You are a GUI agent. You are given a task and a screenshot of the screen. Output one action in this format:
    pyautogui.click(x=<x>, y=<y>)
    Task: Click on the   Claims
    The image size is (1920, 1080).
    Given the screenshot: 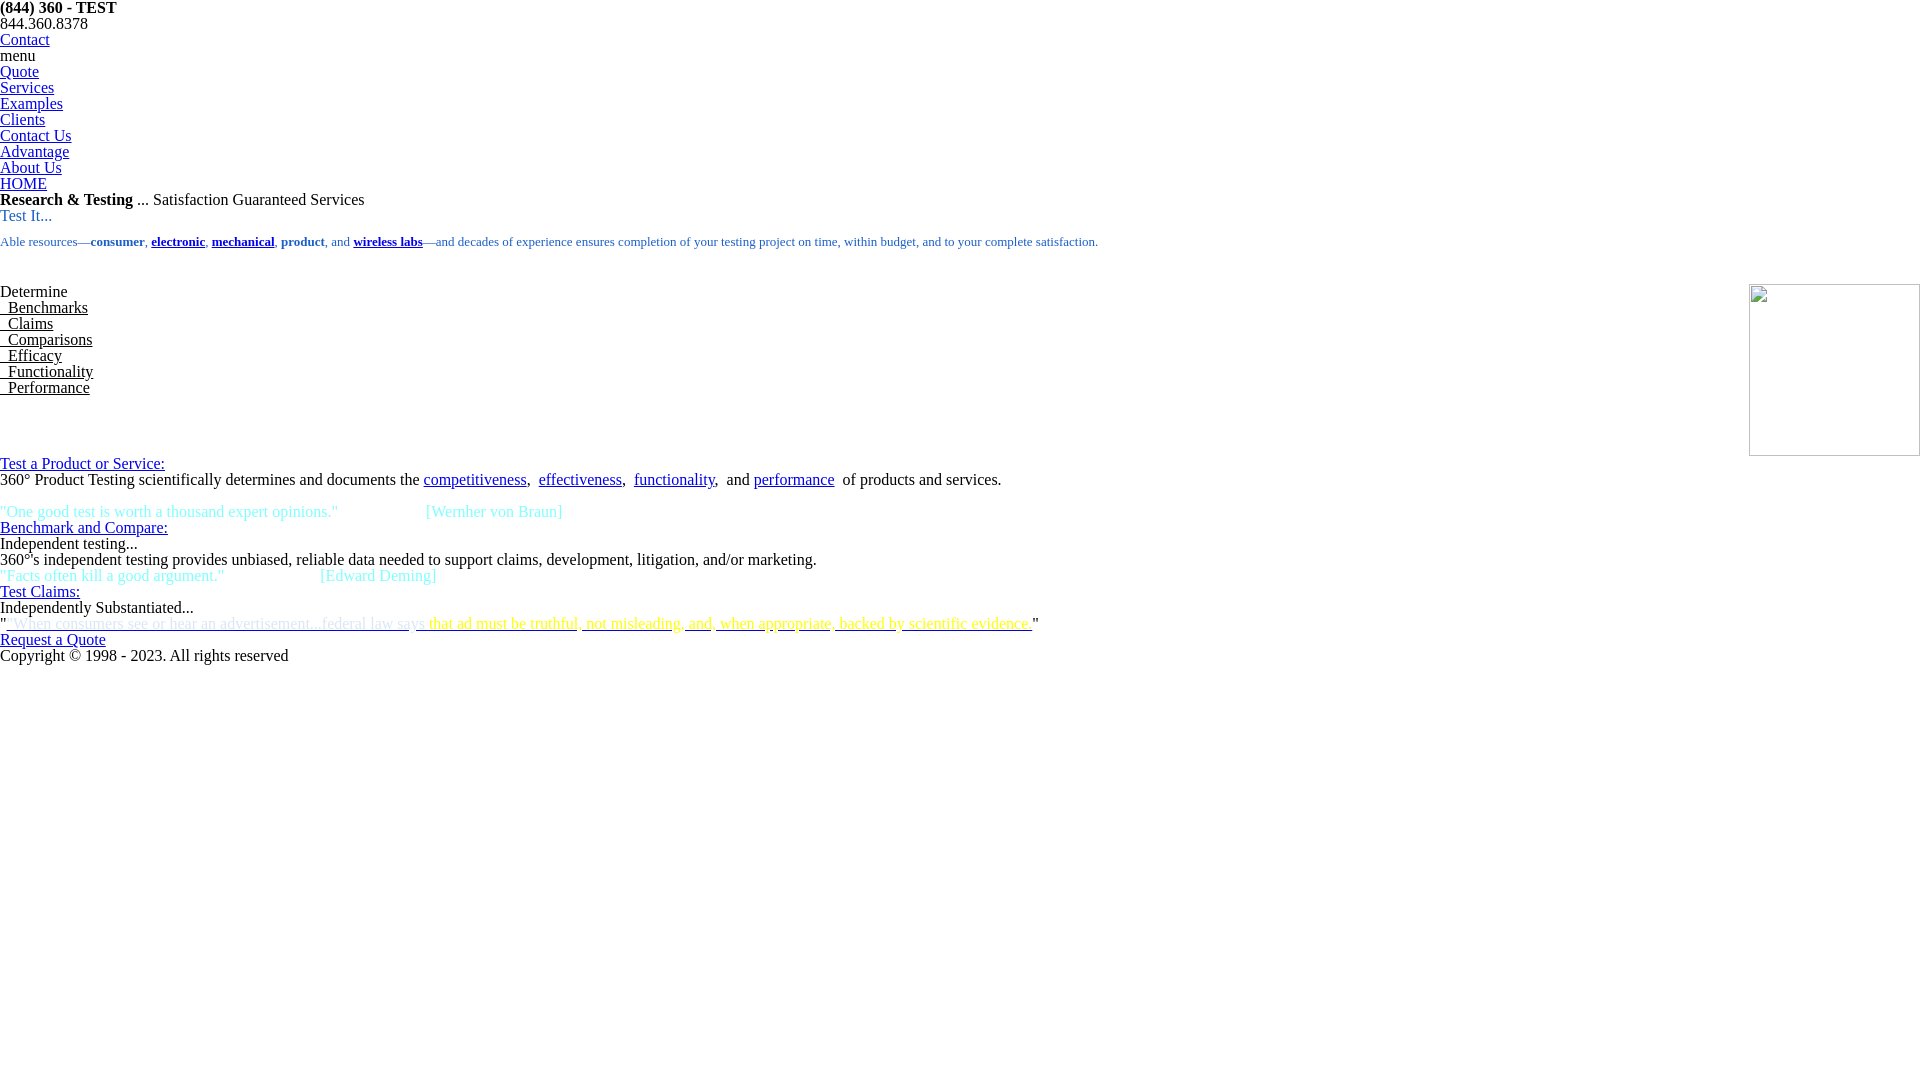 What is the action you would take?
    pyautogui.click(x=26, y=324)
    